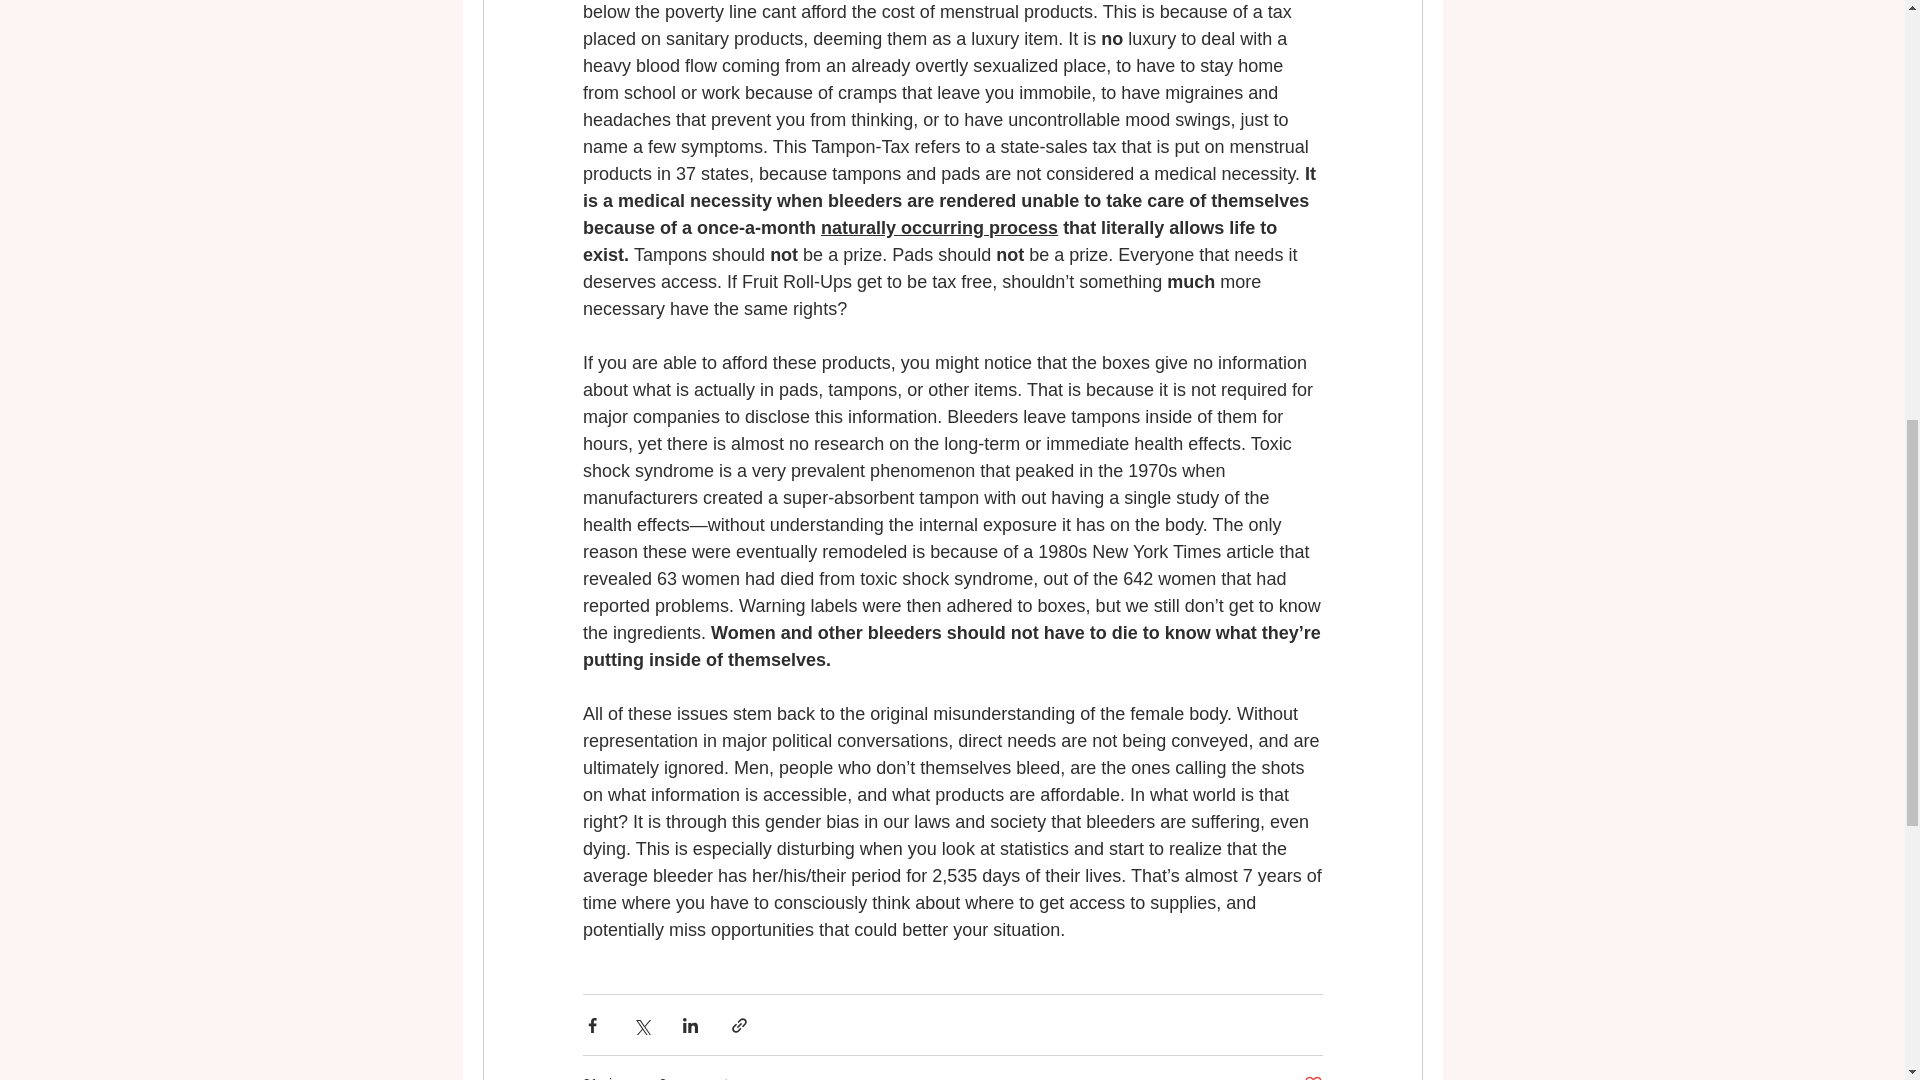 Image resolution: width=1920 pixels, height=1080 pixels. Describe the element at coordinates (1312, 1076) in the screenshot. I see `Post not marked as liked` at that location.